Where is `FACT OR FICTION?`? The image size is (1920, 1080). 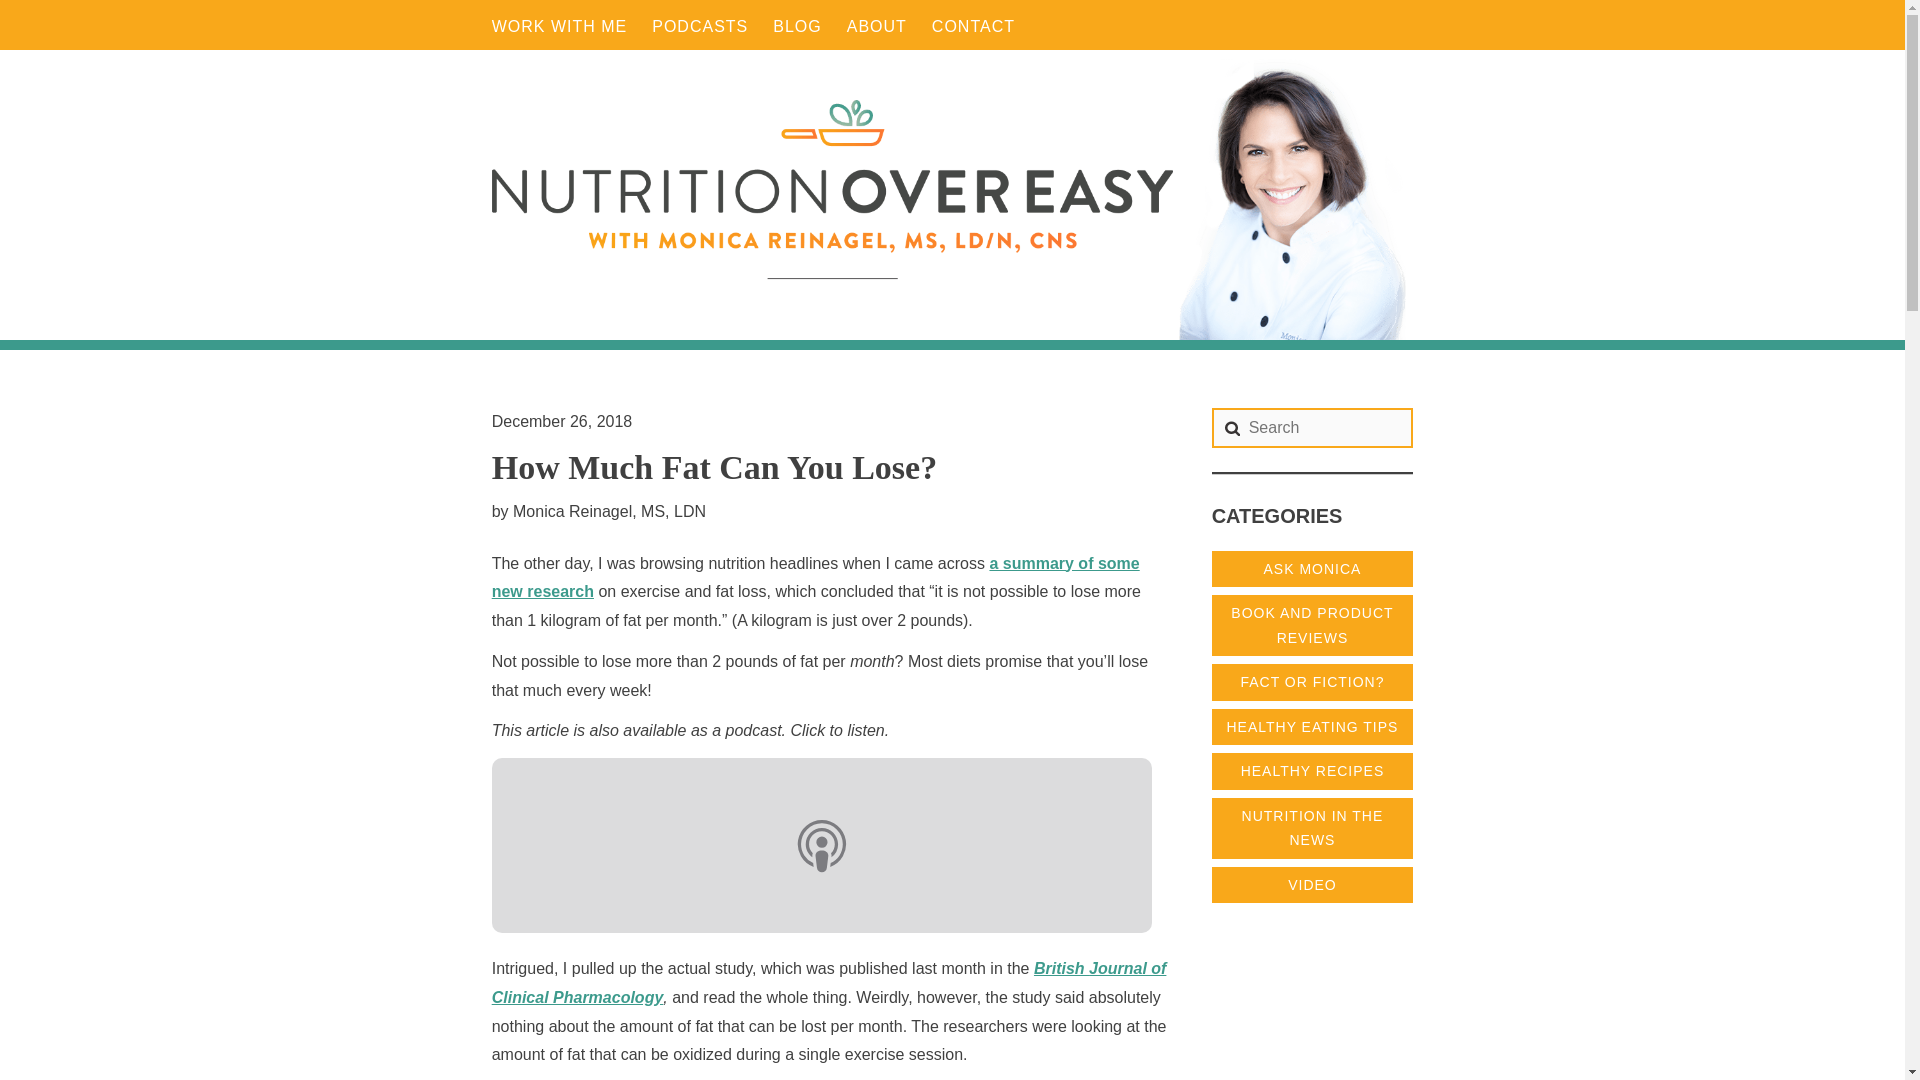 FACT OR FICTION? is located at coordinates (1312, 682).